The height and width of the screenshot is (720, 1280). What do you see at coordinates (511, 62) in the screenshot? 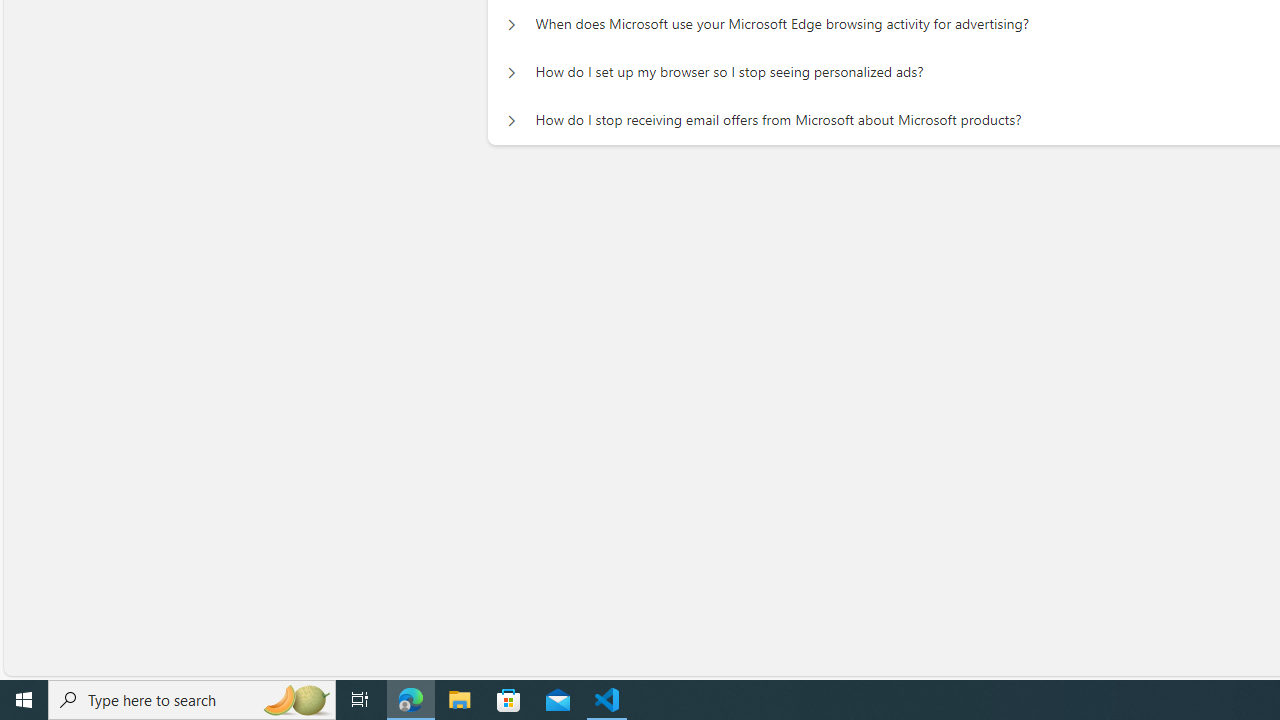
I see `Questions? What are personalized ads?` at bounding box center [511, 62].